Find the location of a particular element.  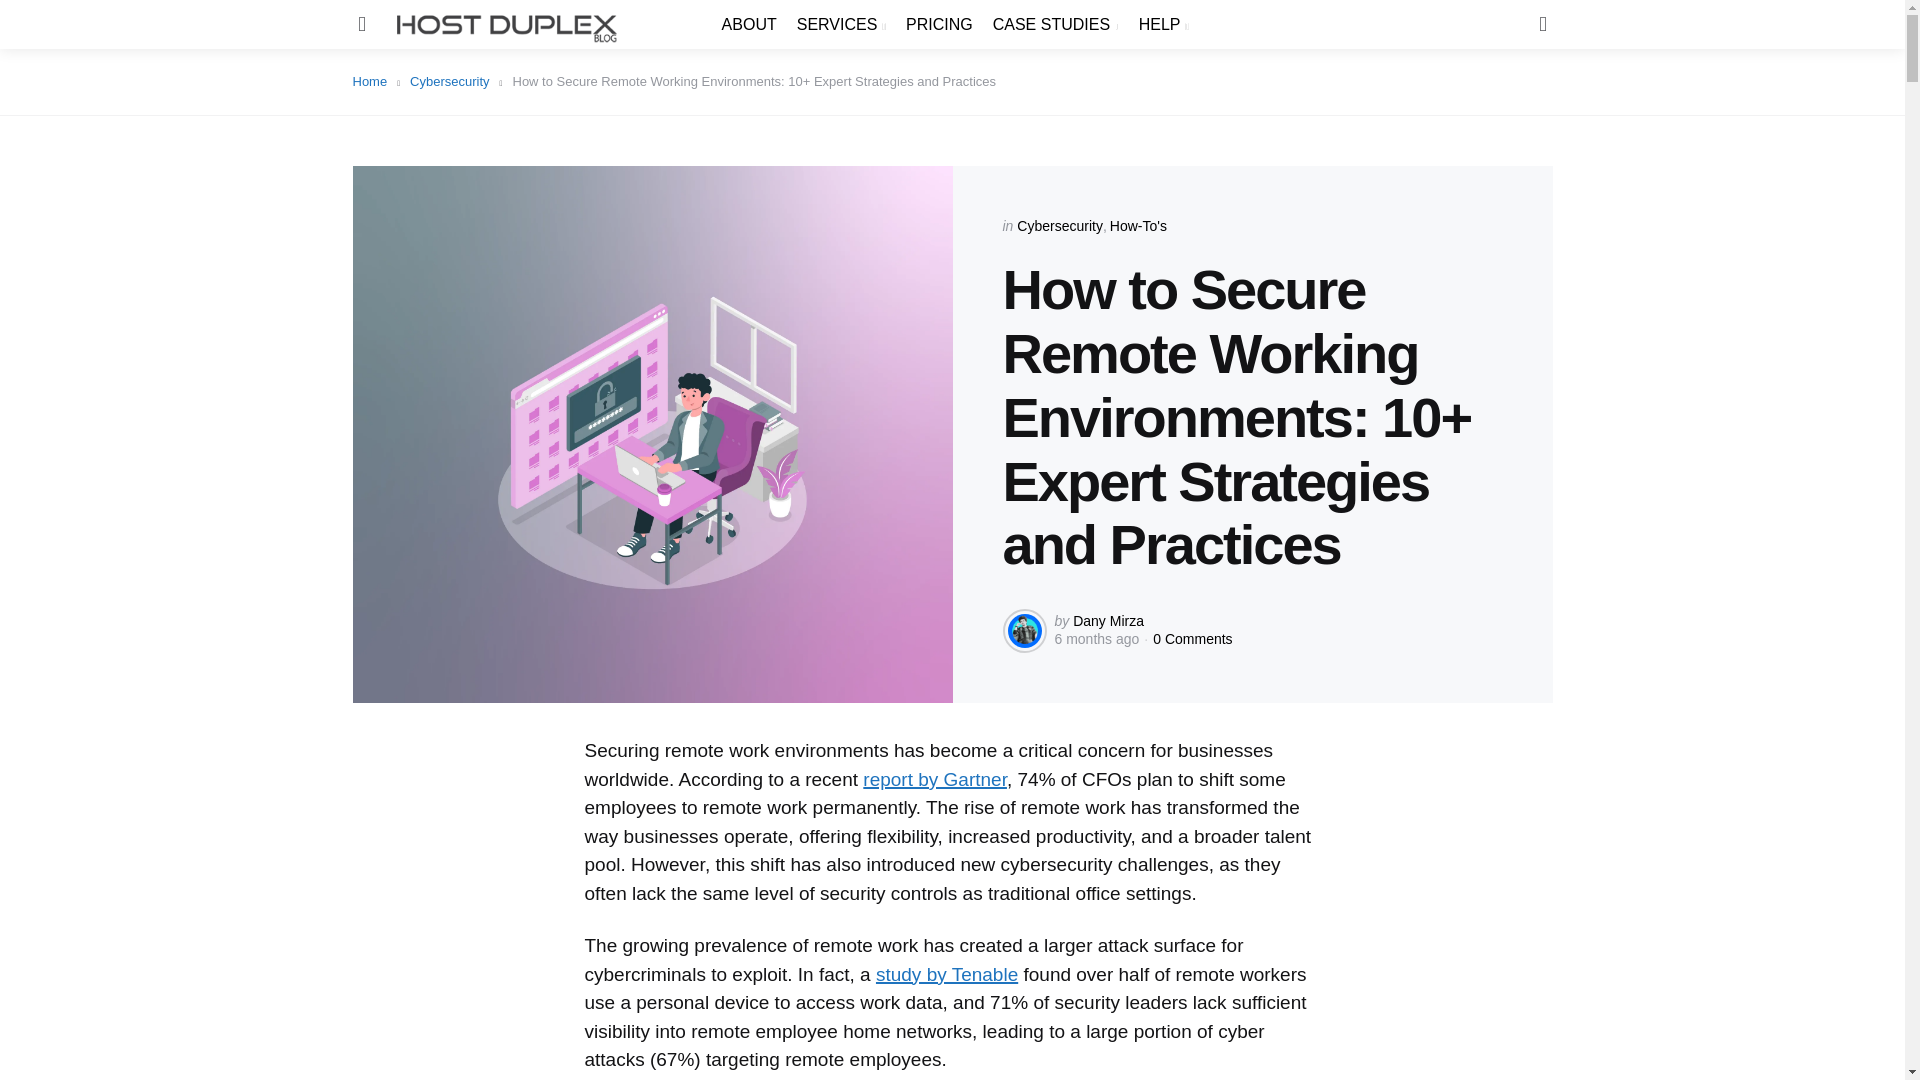

CASE STUDIES is located at coordinates (1056, 24).